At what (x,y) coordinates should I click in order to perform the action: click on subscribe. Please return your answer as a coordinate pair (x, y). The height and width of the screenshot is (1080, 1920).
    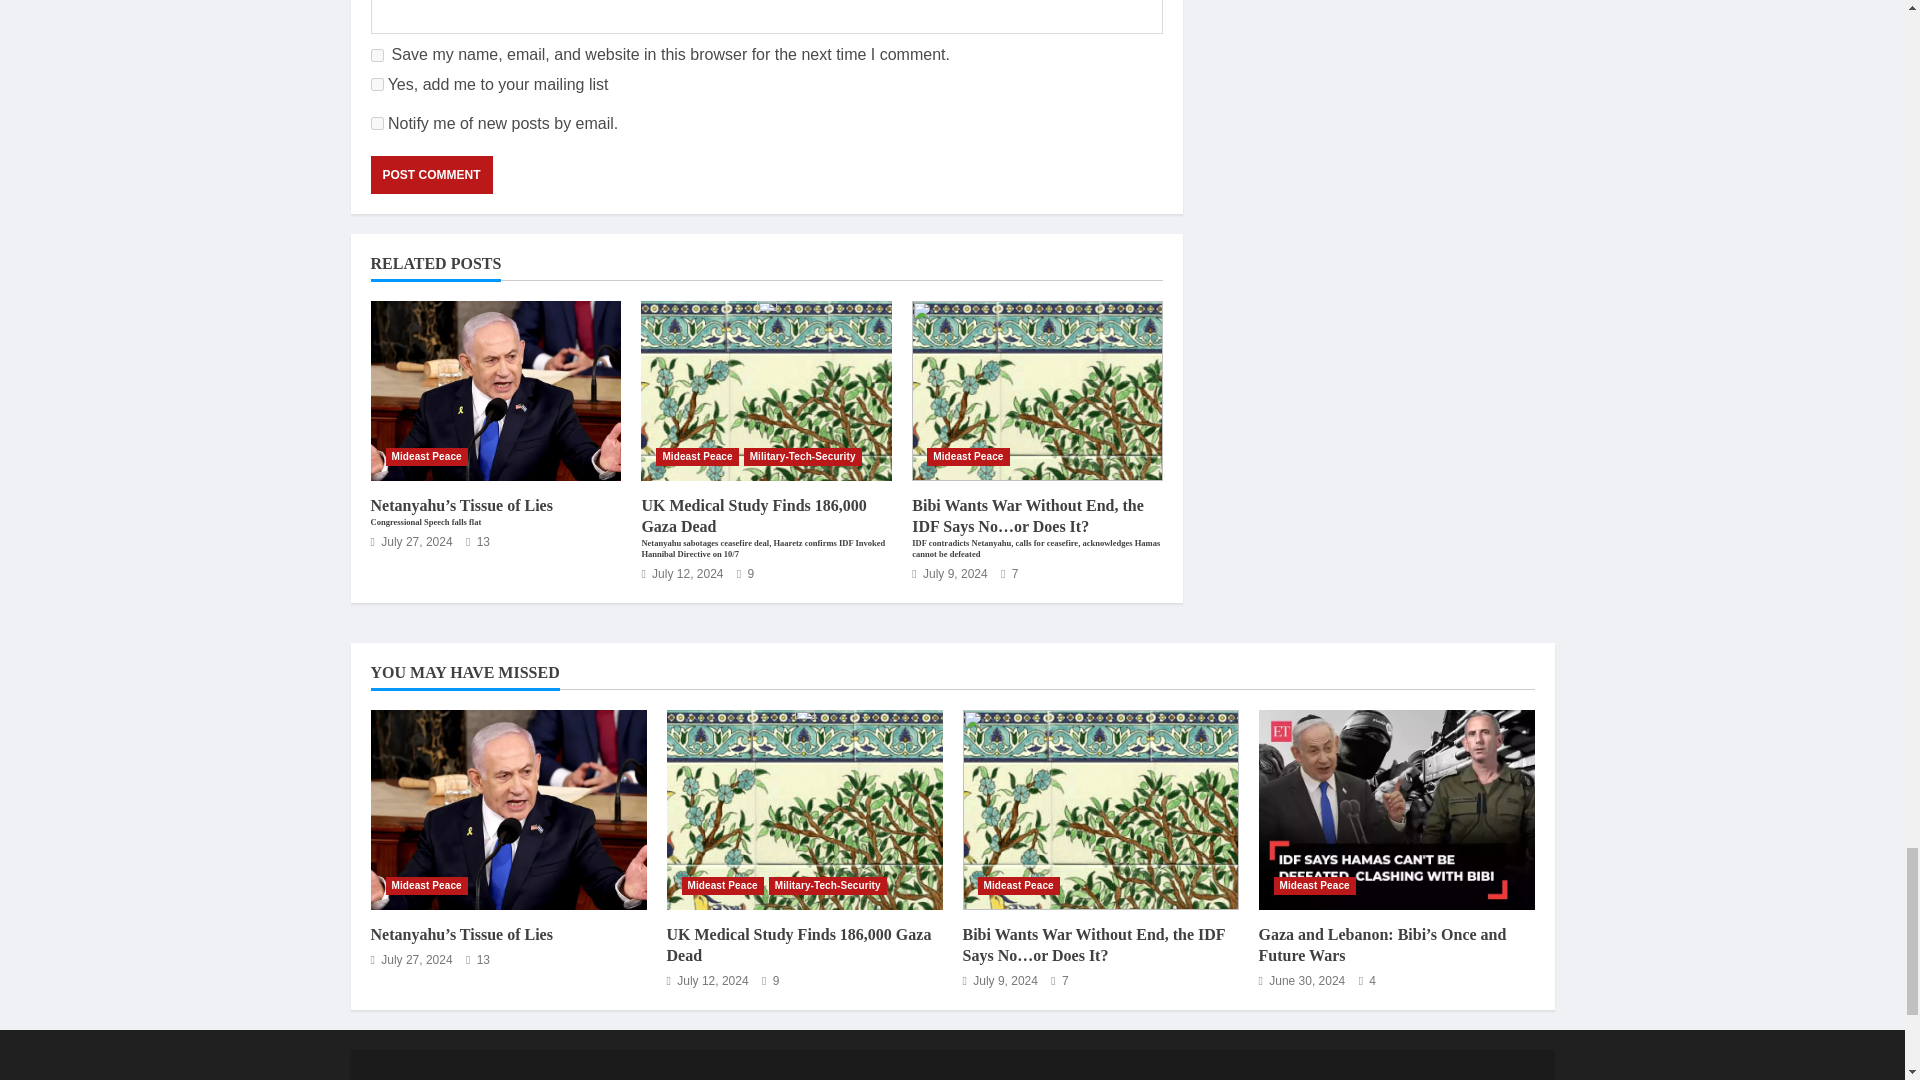
    Looking at the image, I should click on (376, 122).